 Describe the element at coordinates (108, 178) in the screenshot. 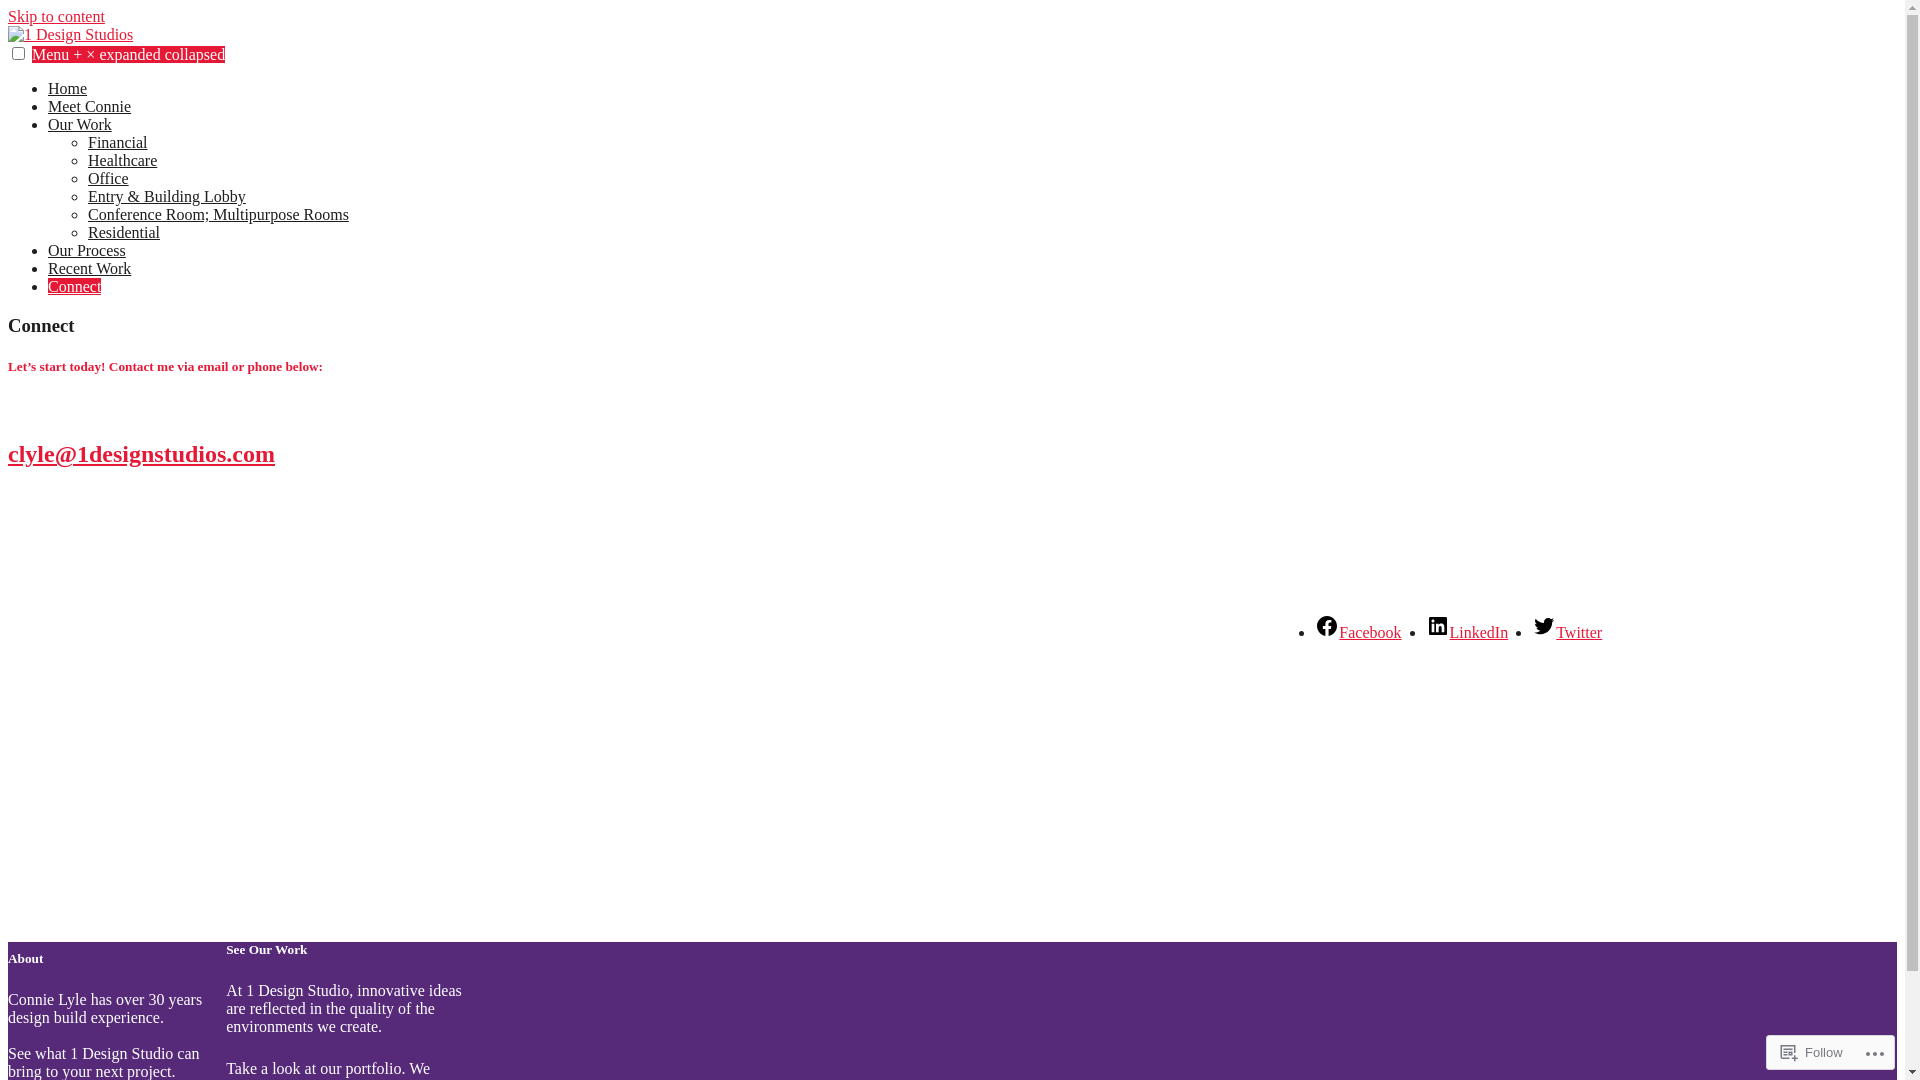

I see `Office` at that location.